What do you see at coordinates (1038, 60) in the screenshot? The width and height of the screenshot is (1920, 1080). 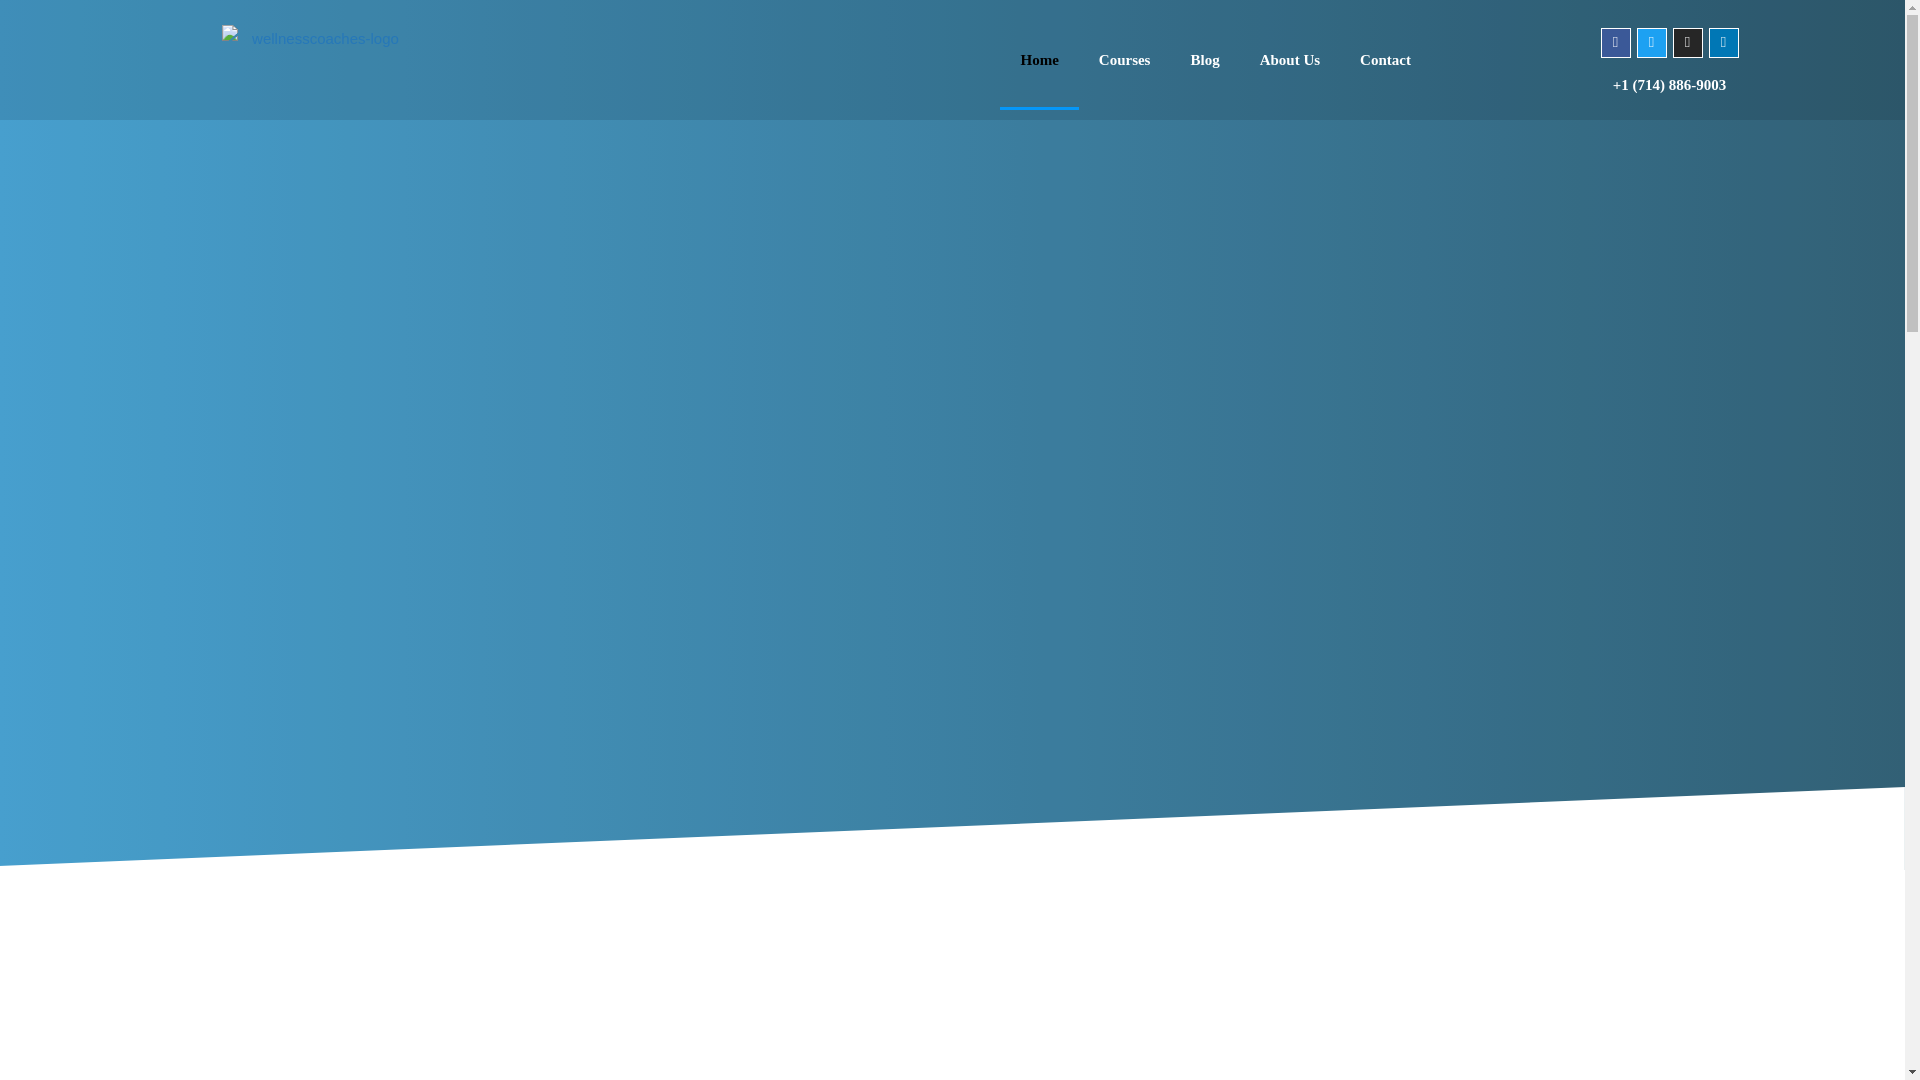 I see `Home` at bounding box center [1038, 60].